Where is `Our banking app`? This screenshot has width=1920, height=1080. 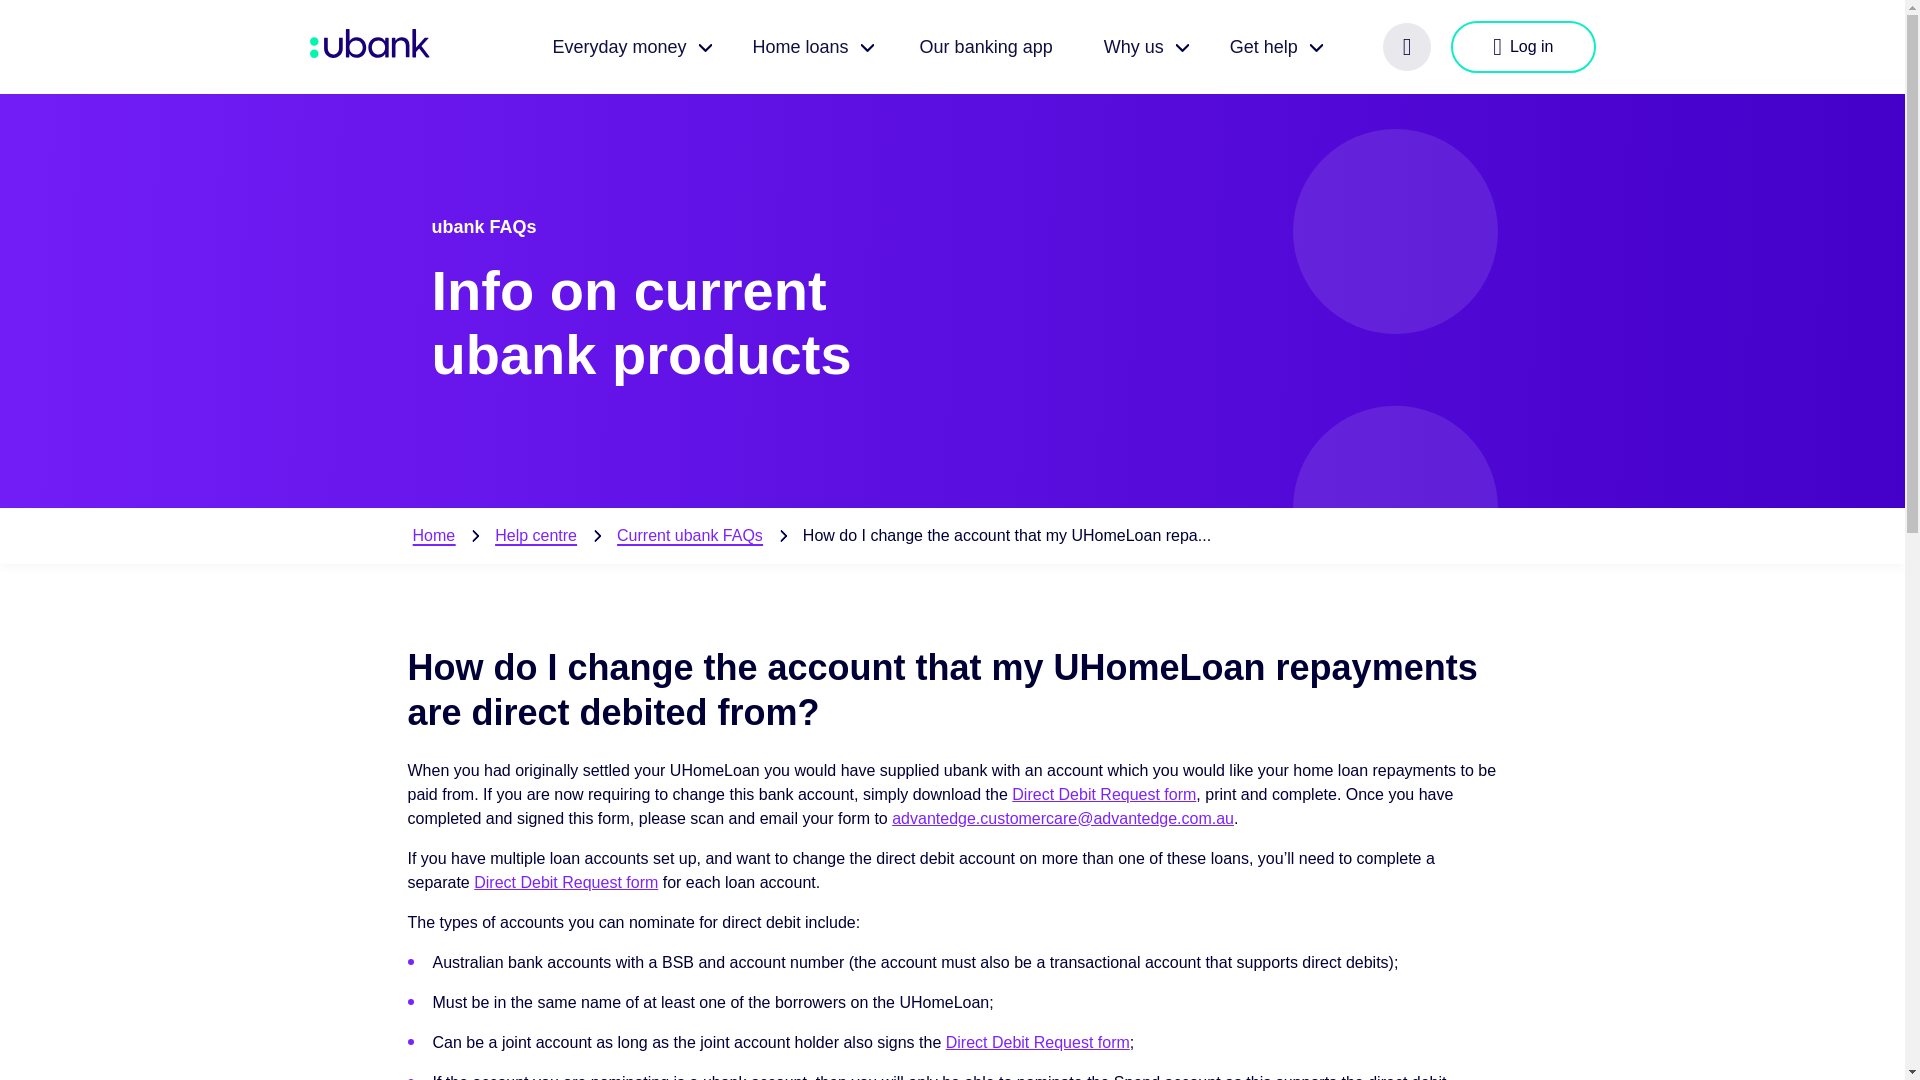
Our banking app is located at coordinates (986, 46).